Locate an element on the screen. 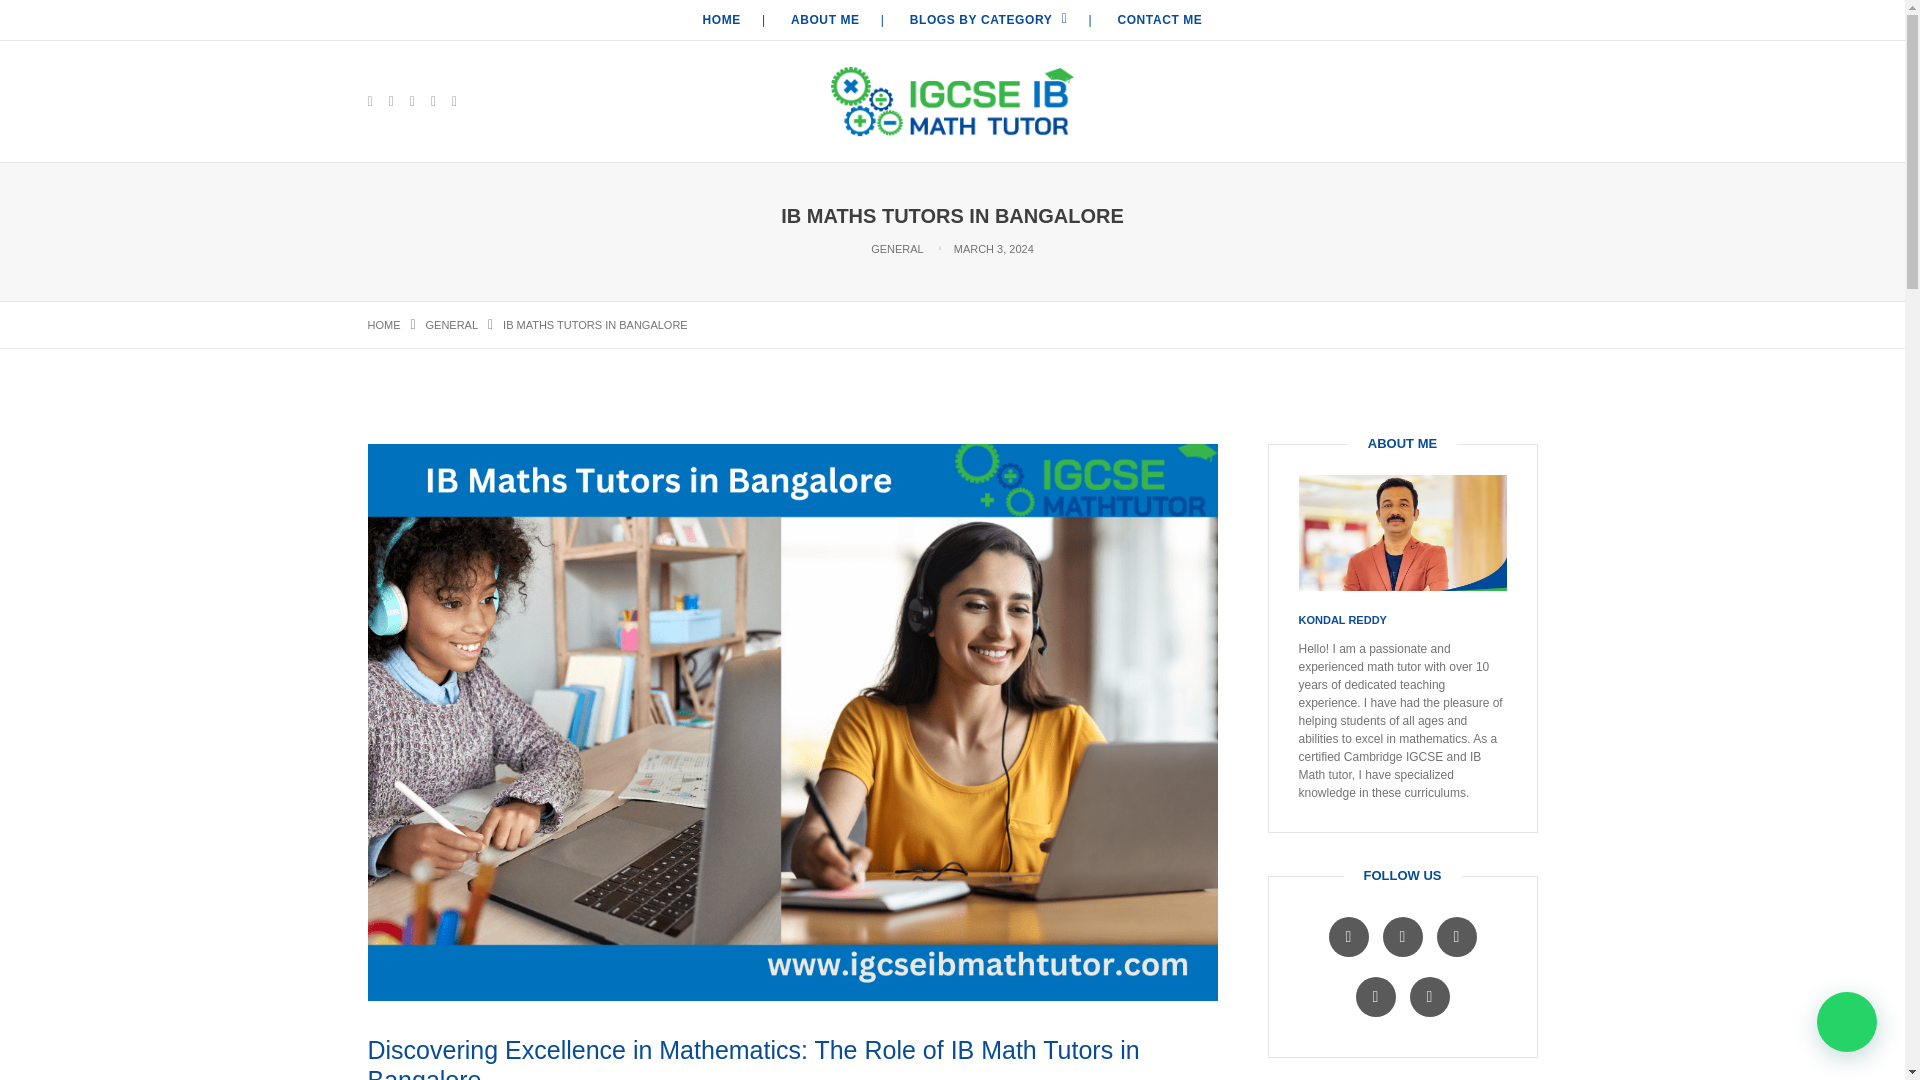 This screenshot has height=1080, width=1920. HOME is located at coordinates (722, 20).